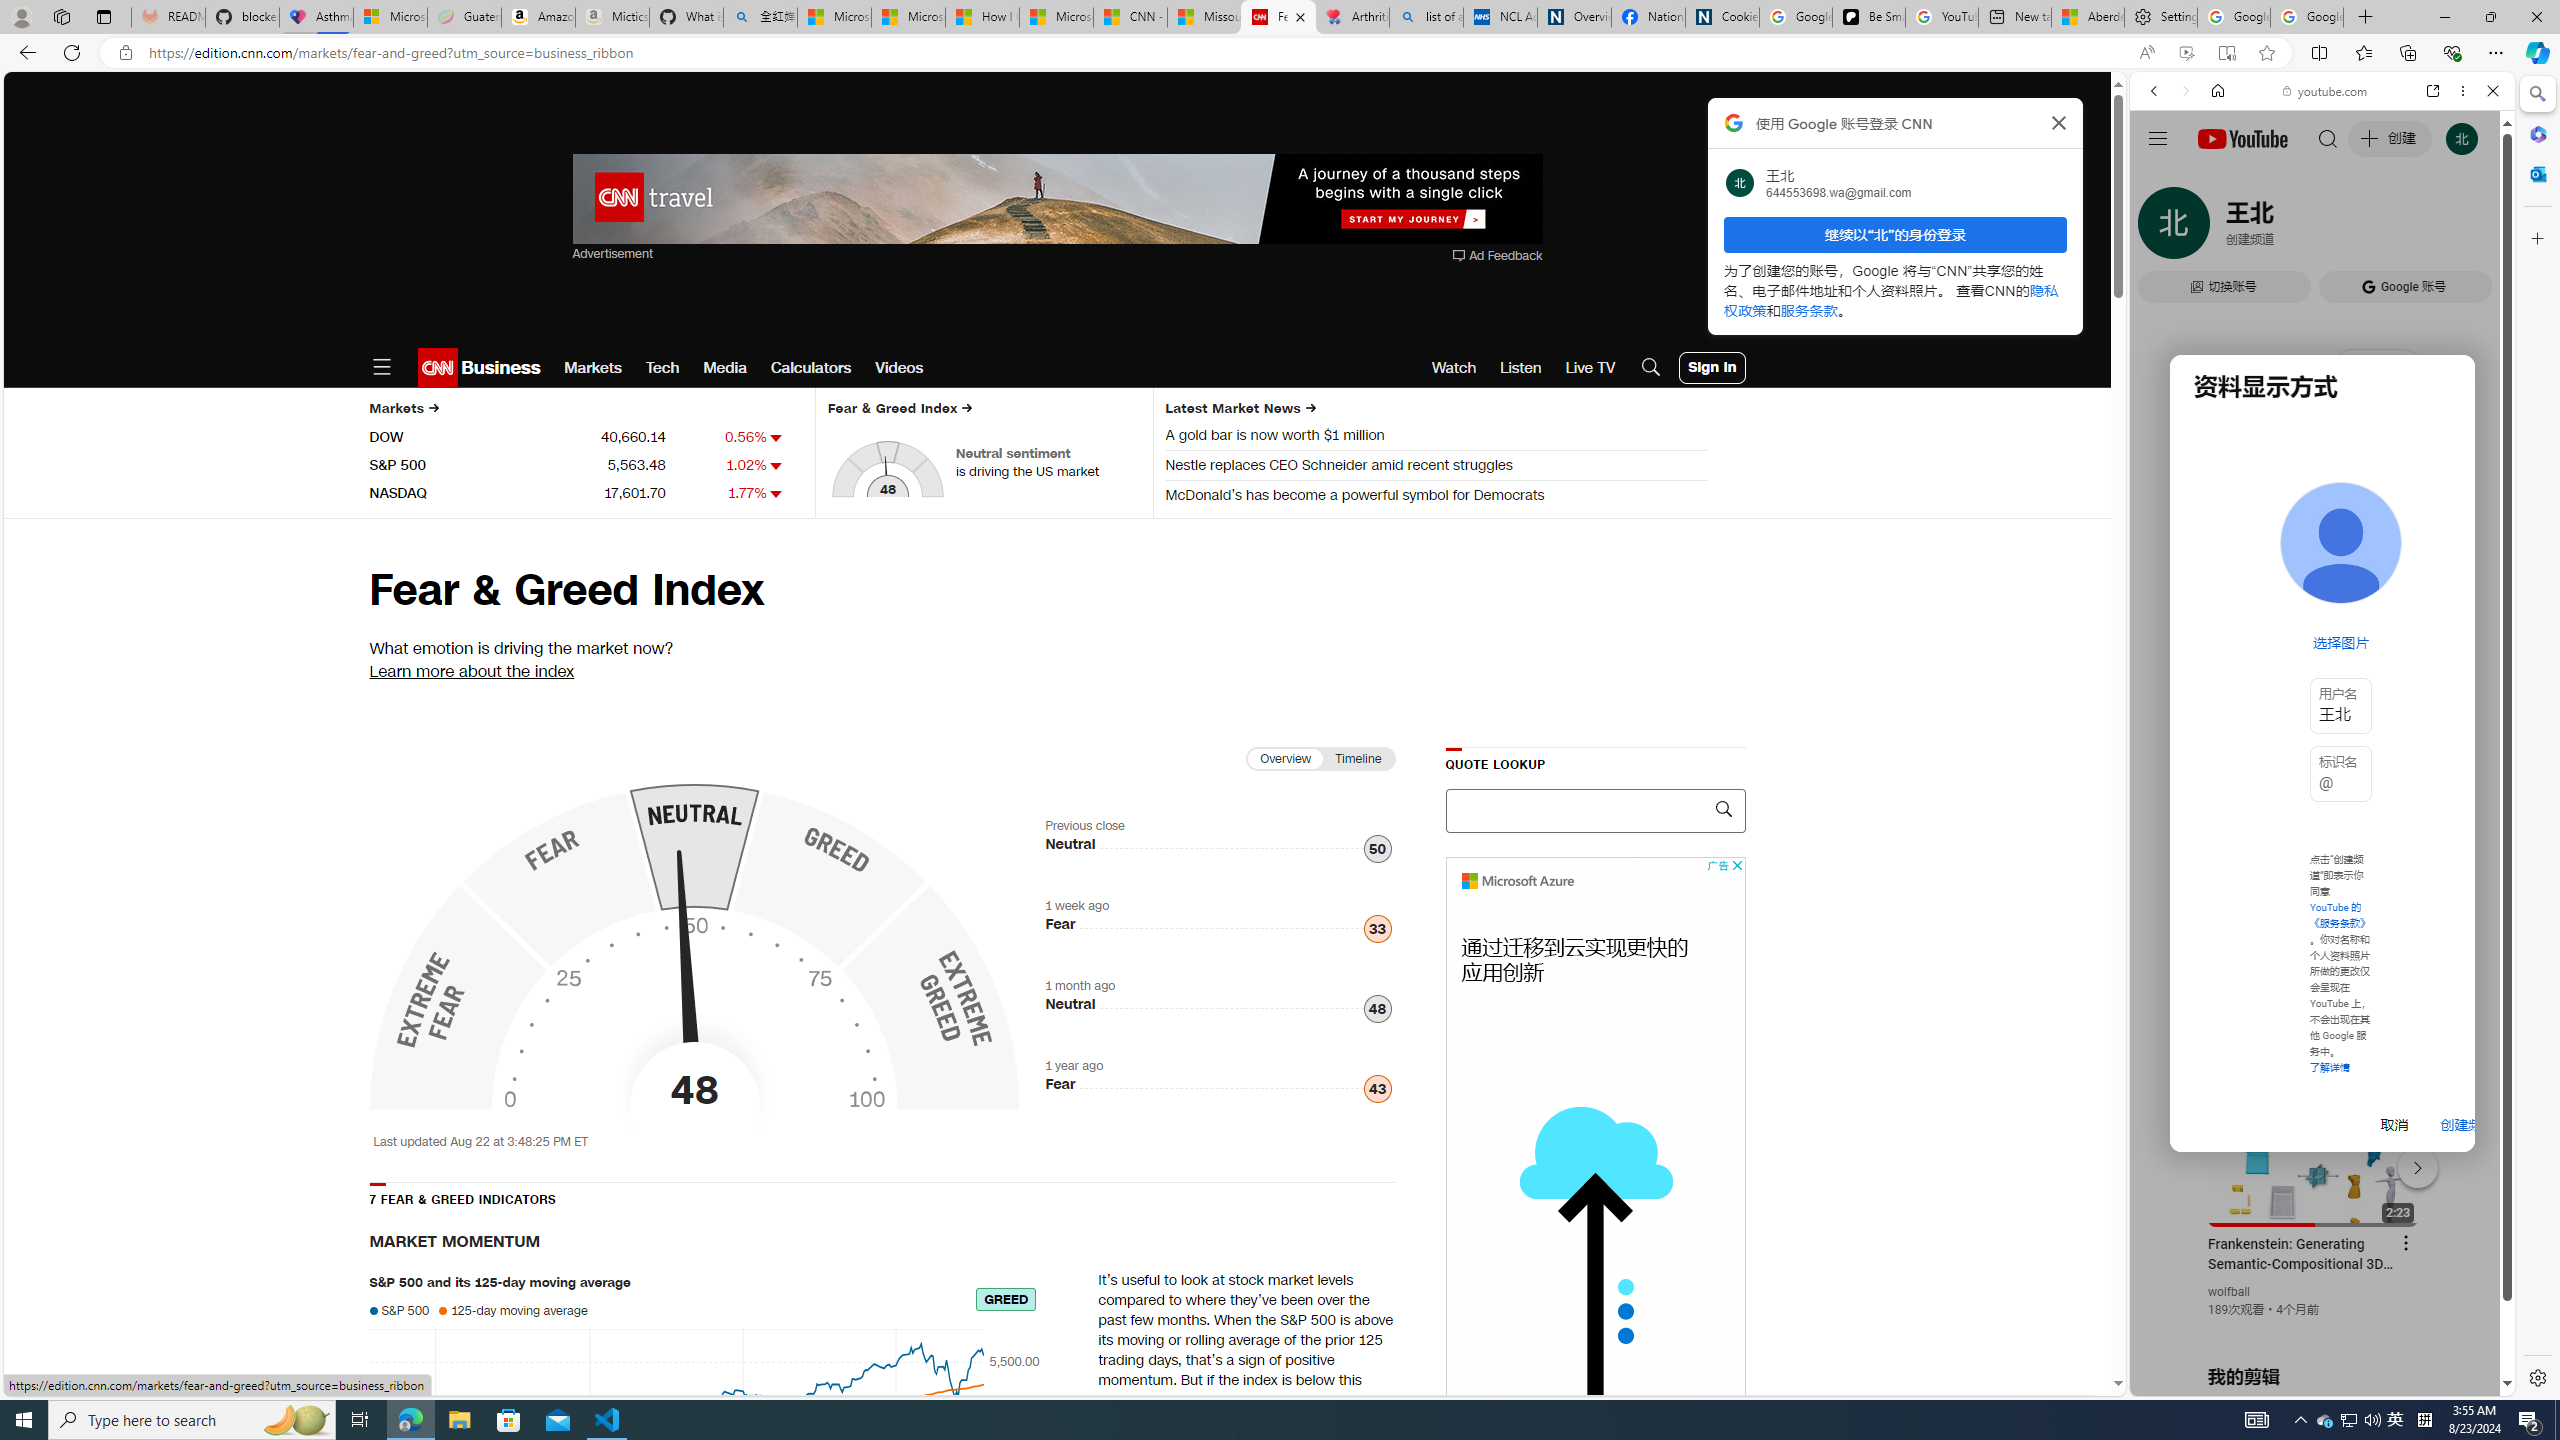 The width and height of the screenshot is (2560, 1440). I want to click on Preferences, so click(2468, 228).